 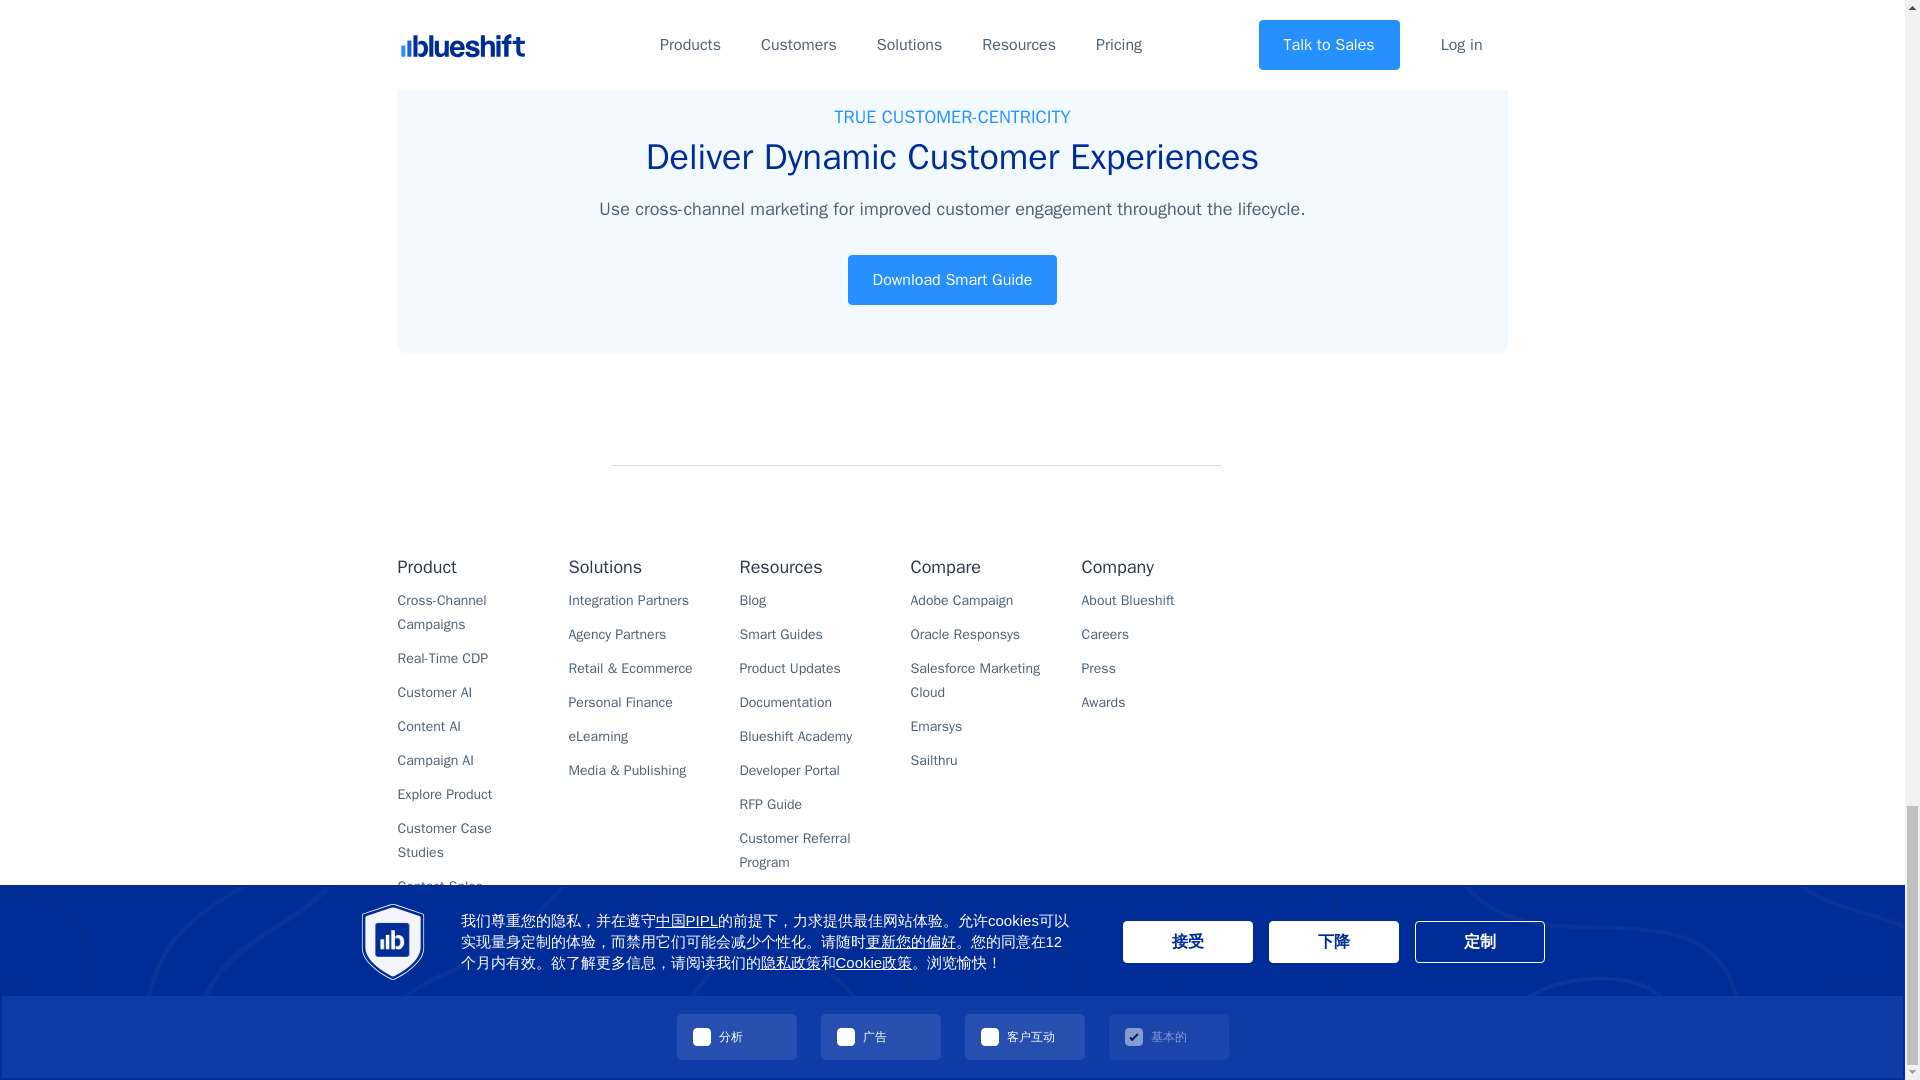 What do you see at coordinates (880, 1018) in the screenshot?
I see `Privacy Policy` at bounding box center [880, 1018].